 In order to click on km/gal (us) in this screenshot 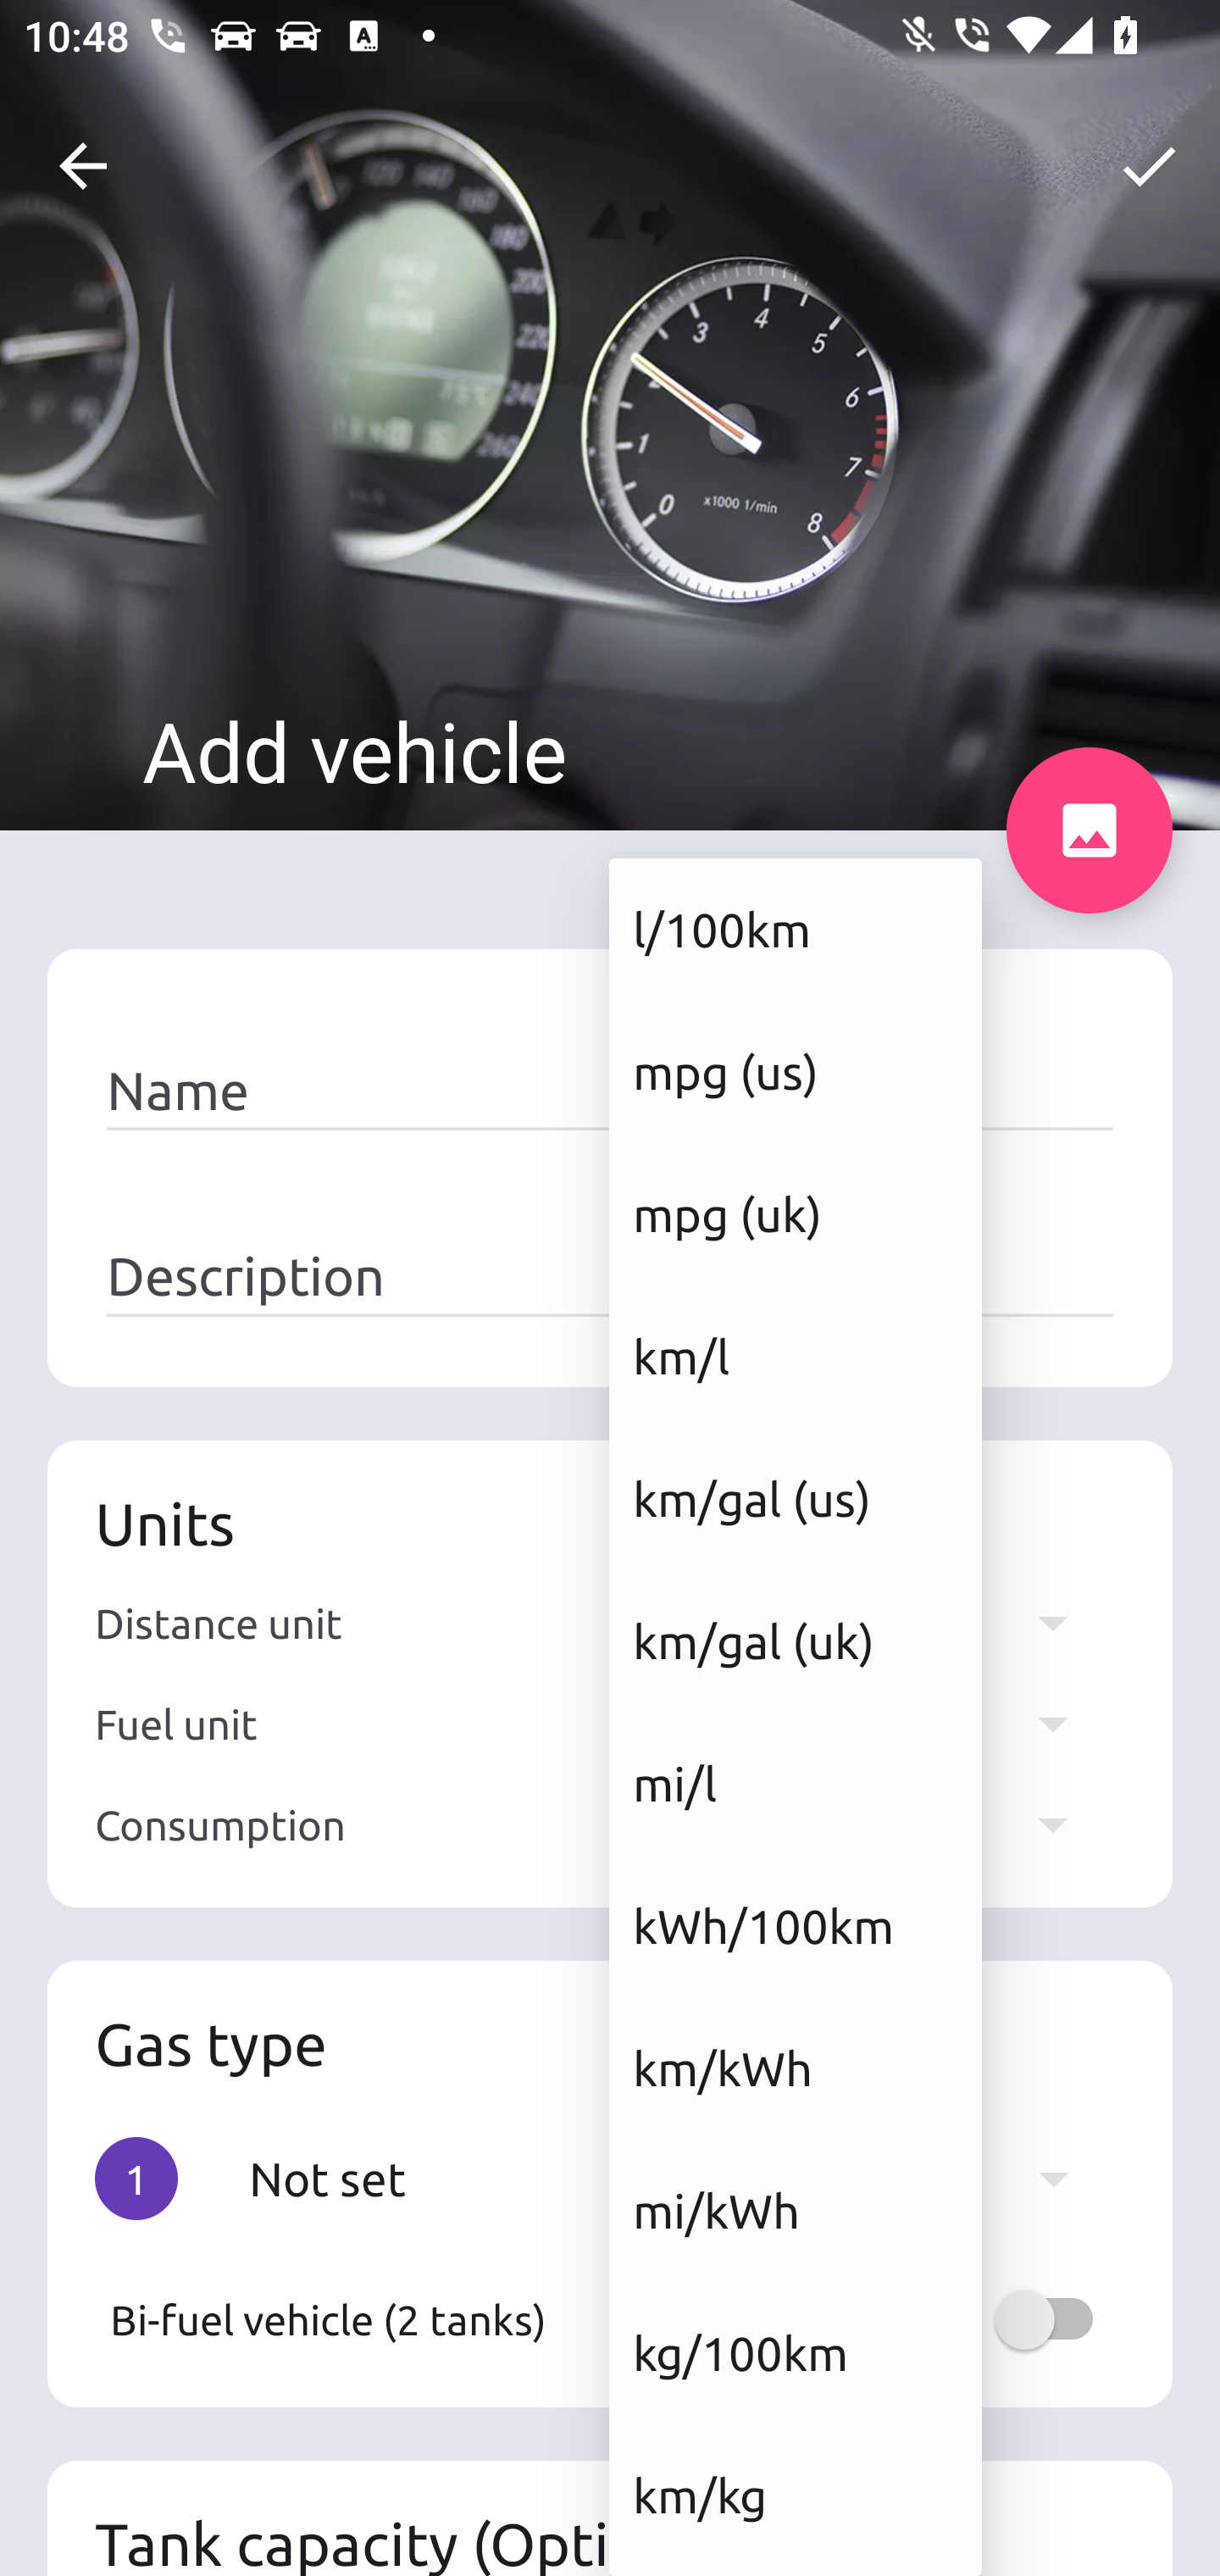, I will do `click(795, 1499)`.